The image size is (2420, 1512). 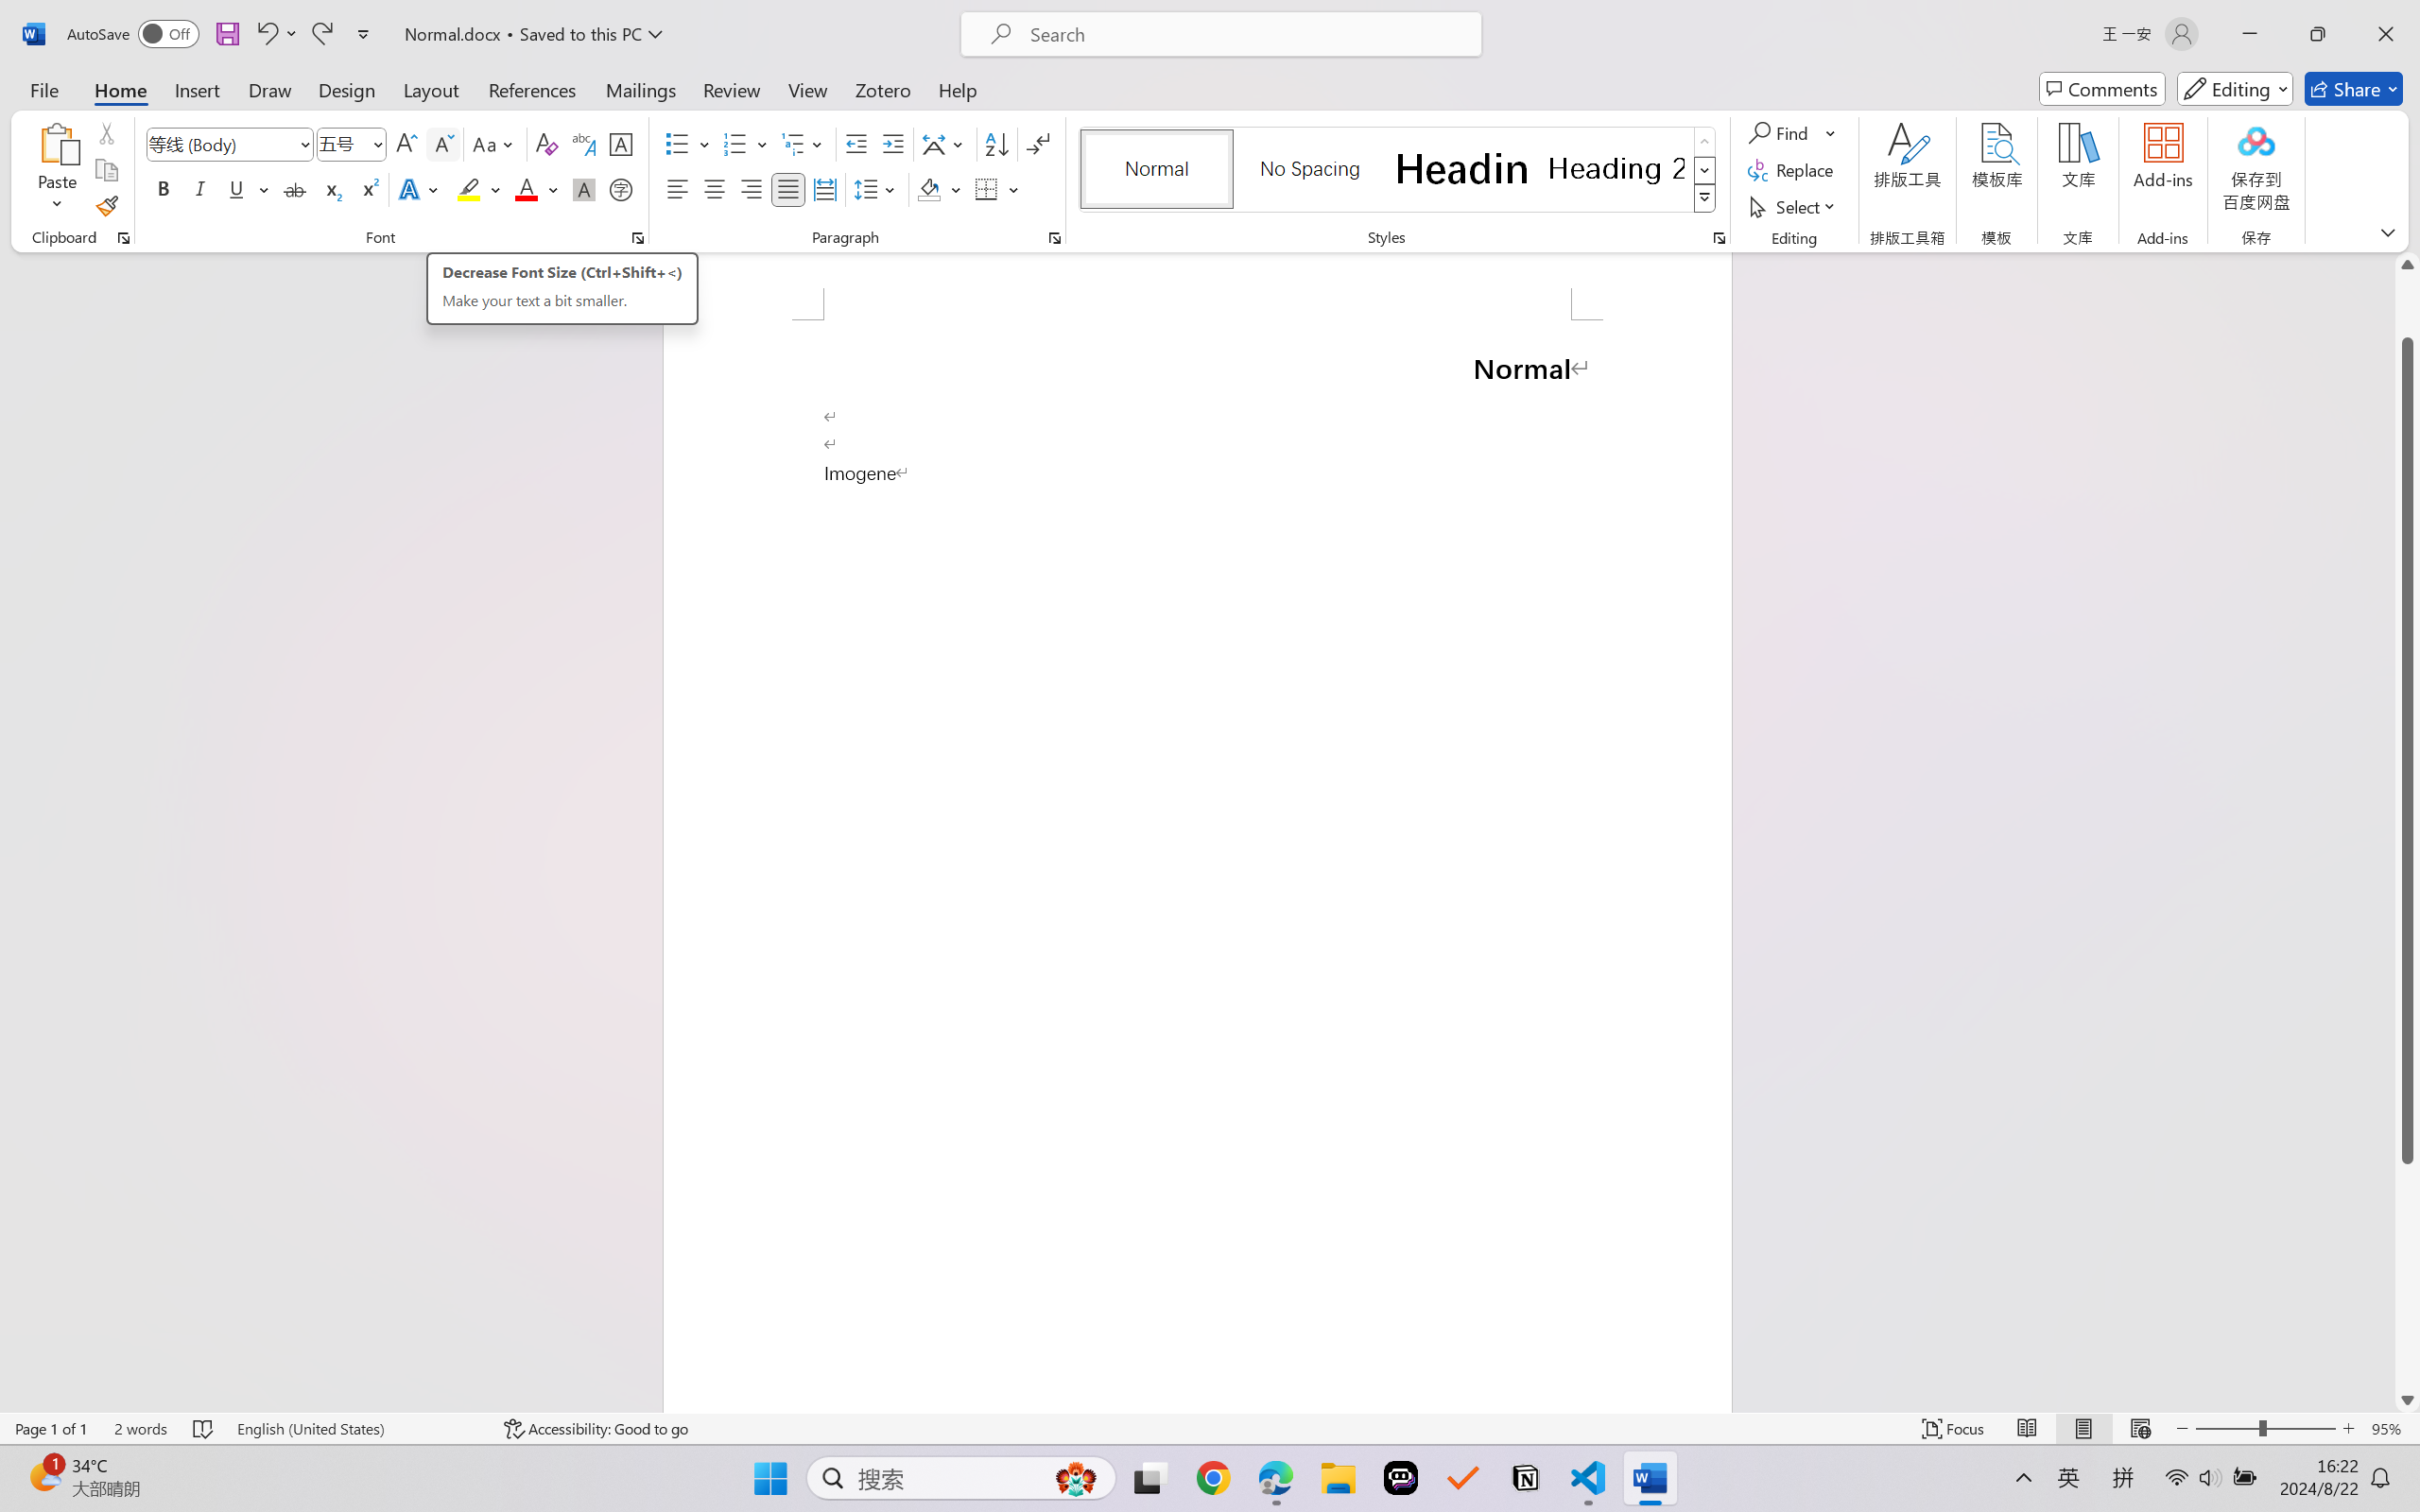 I want to click on Text Highlight Color Yellow, so click(x=469, y=189).